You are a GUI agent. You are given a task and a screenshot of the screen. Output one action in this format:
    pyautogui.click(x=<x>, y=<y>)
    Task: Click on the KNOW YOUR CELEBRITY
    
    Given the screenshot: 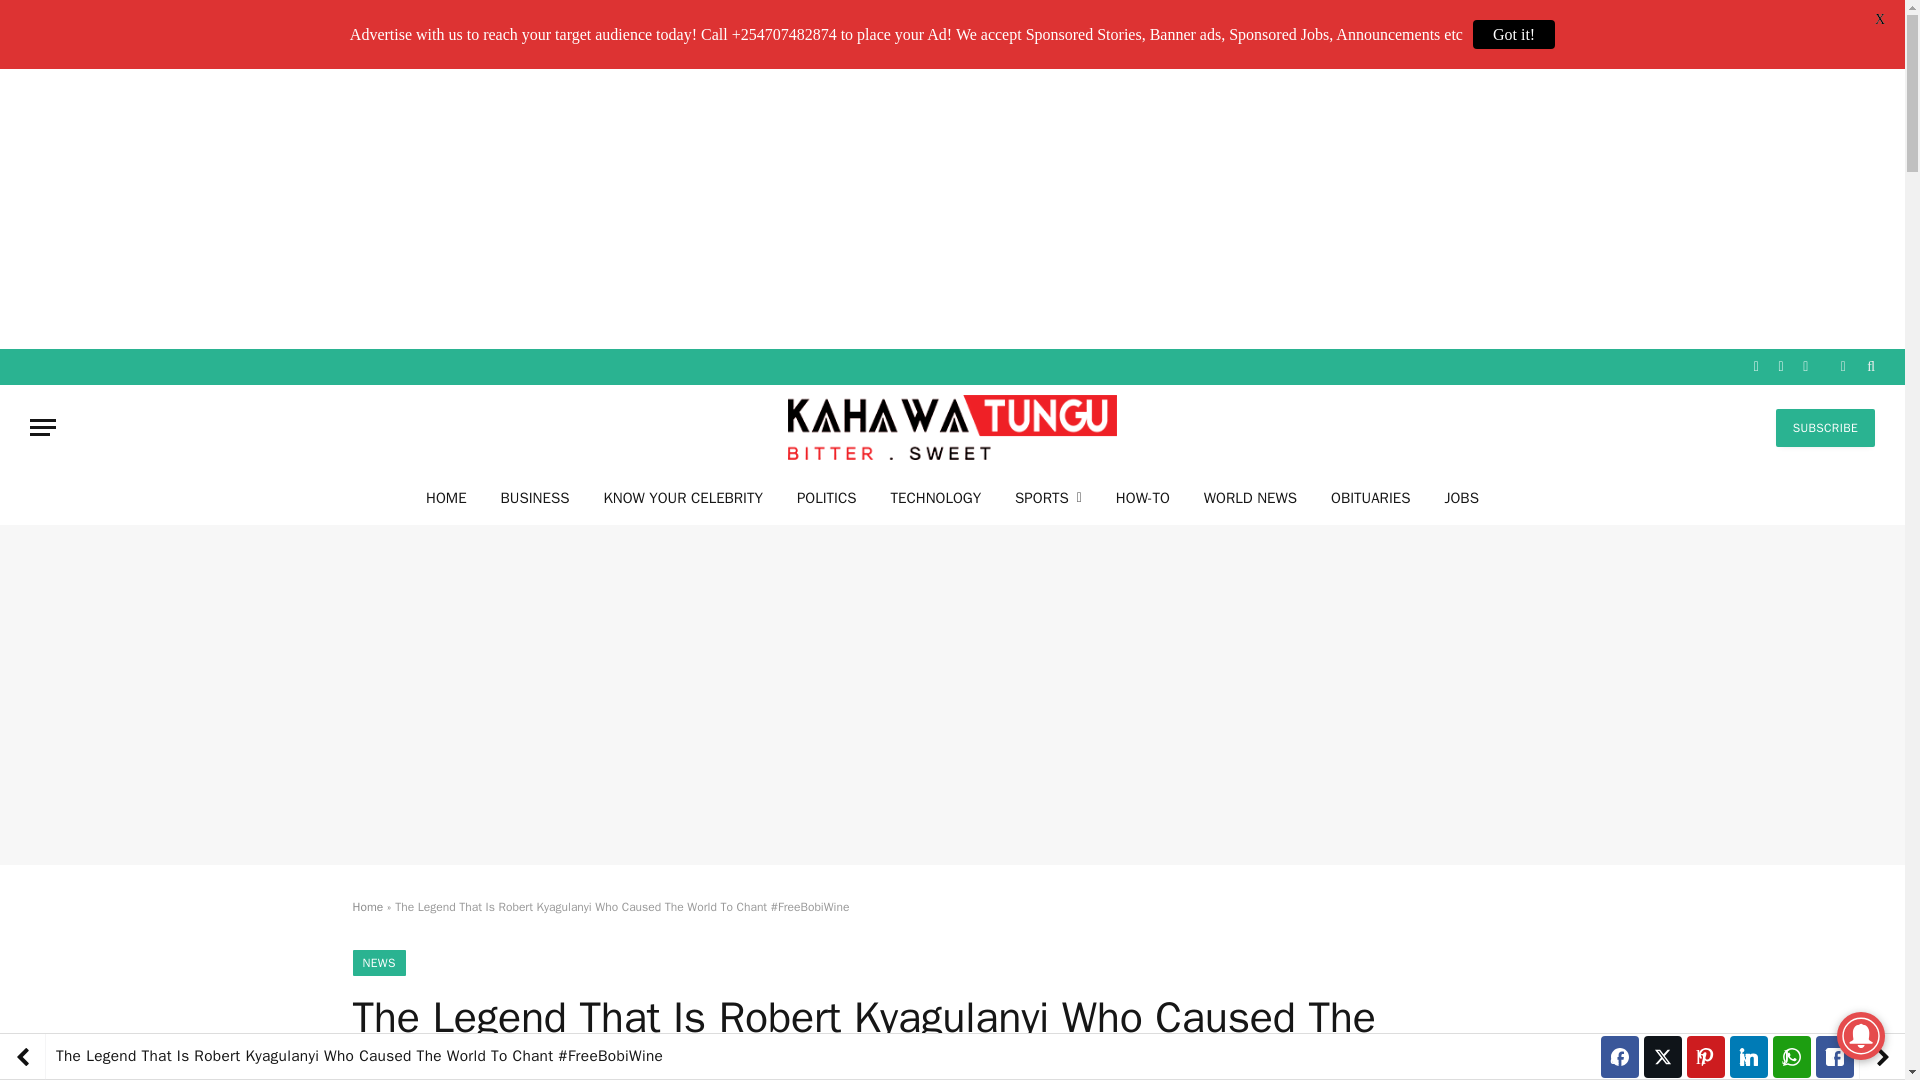 What is the action you would take?
    pyautogui.click(x=682, y=496)
    